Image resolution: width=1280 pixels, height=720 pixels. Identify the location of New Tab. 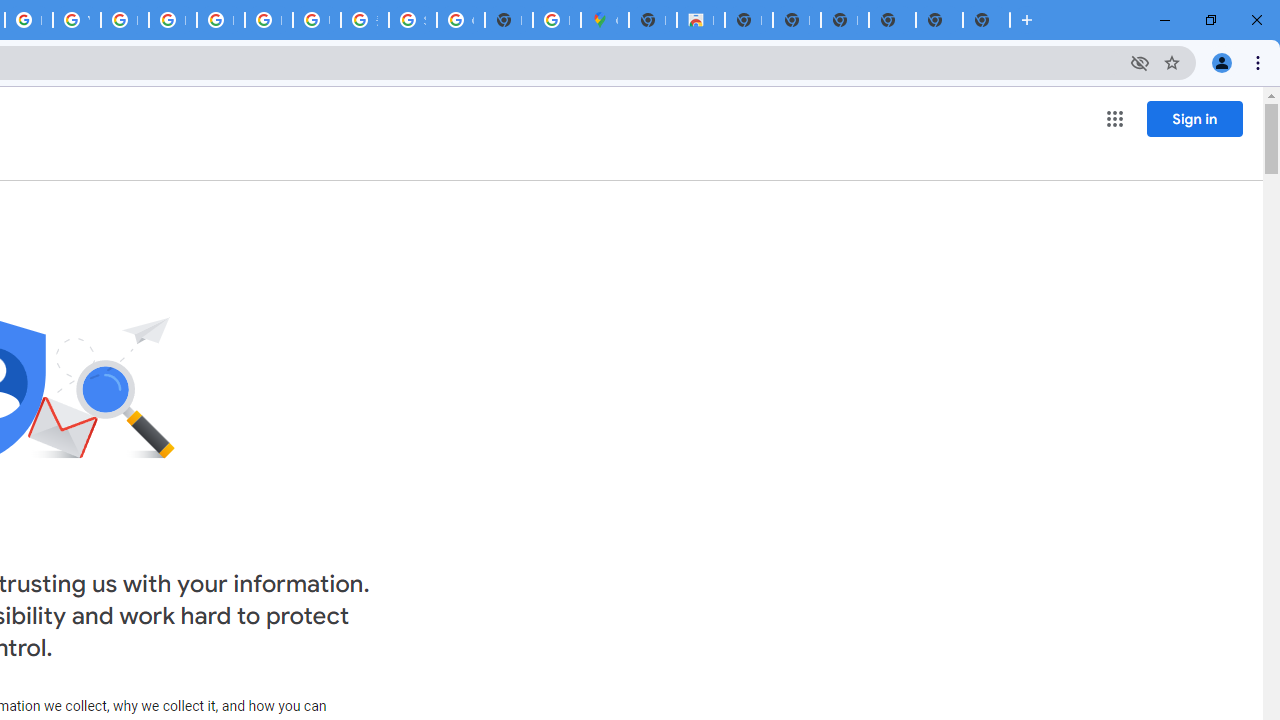
(652, 20).